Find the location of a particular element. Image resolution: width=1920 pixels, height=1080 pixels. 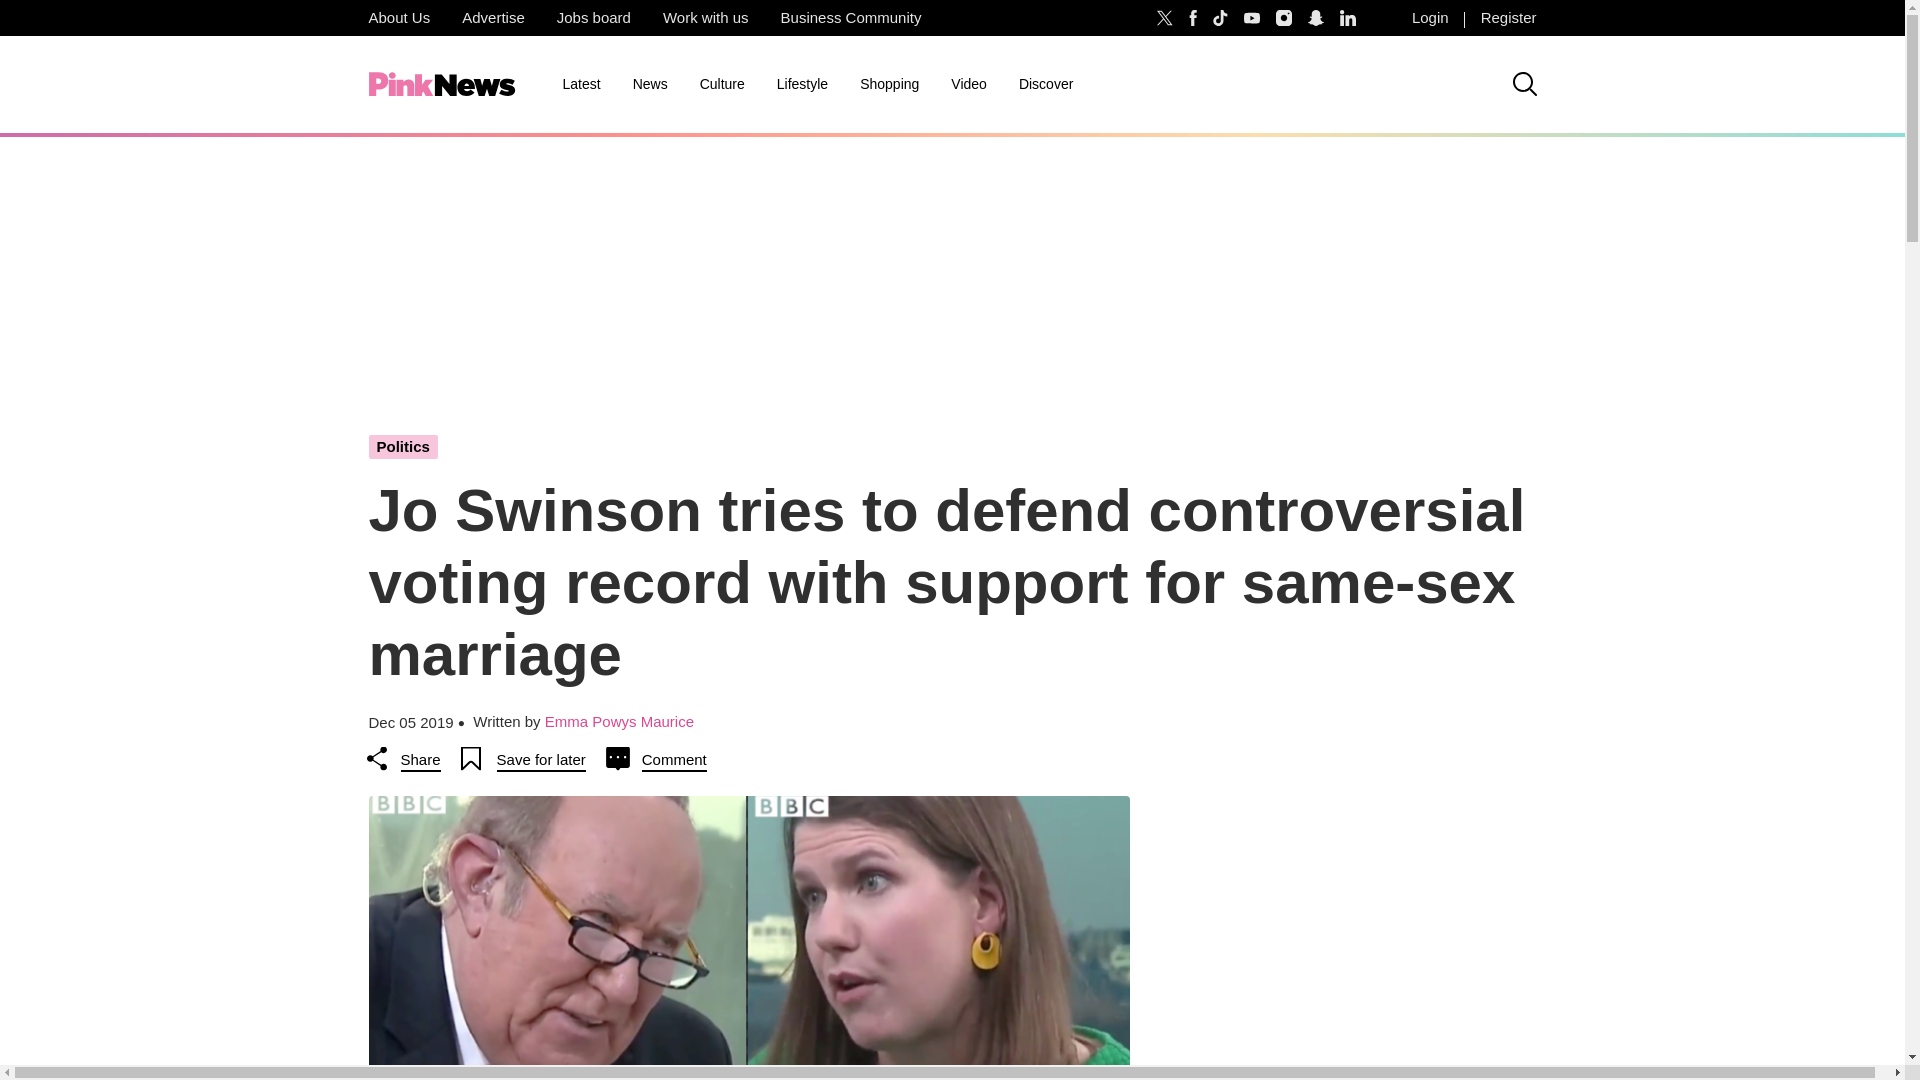

News is located at coordinates (650, 84).